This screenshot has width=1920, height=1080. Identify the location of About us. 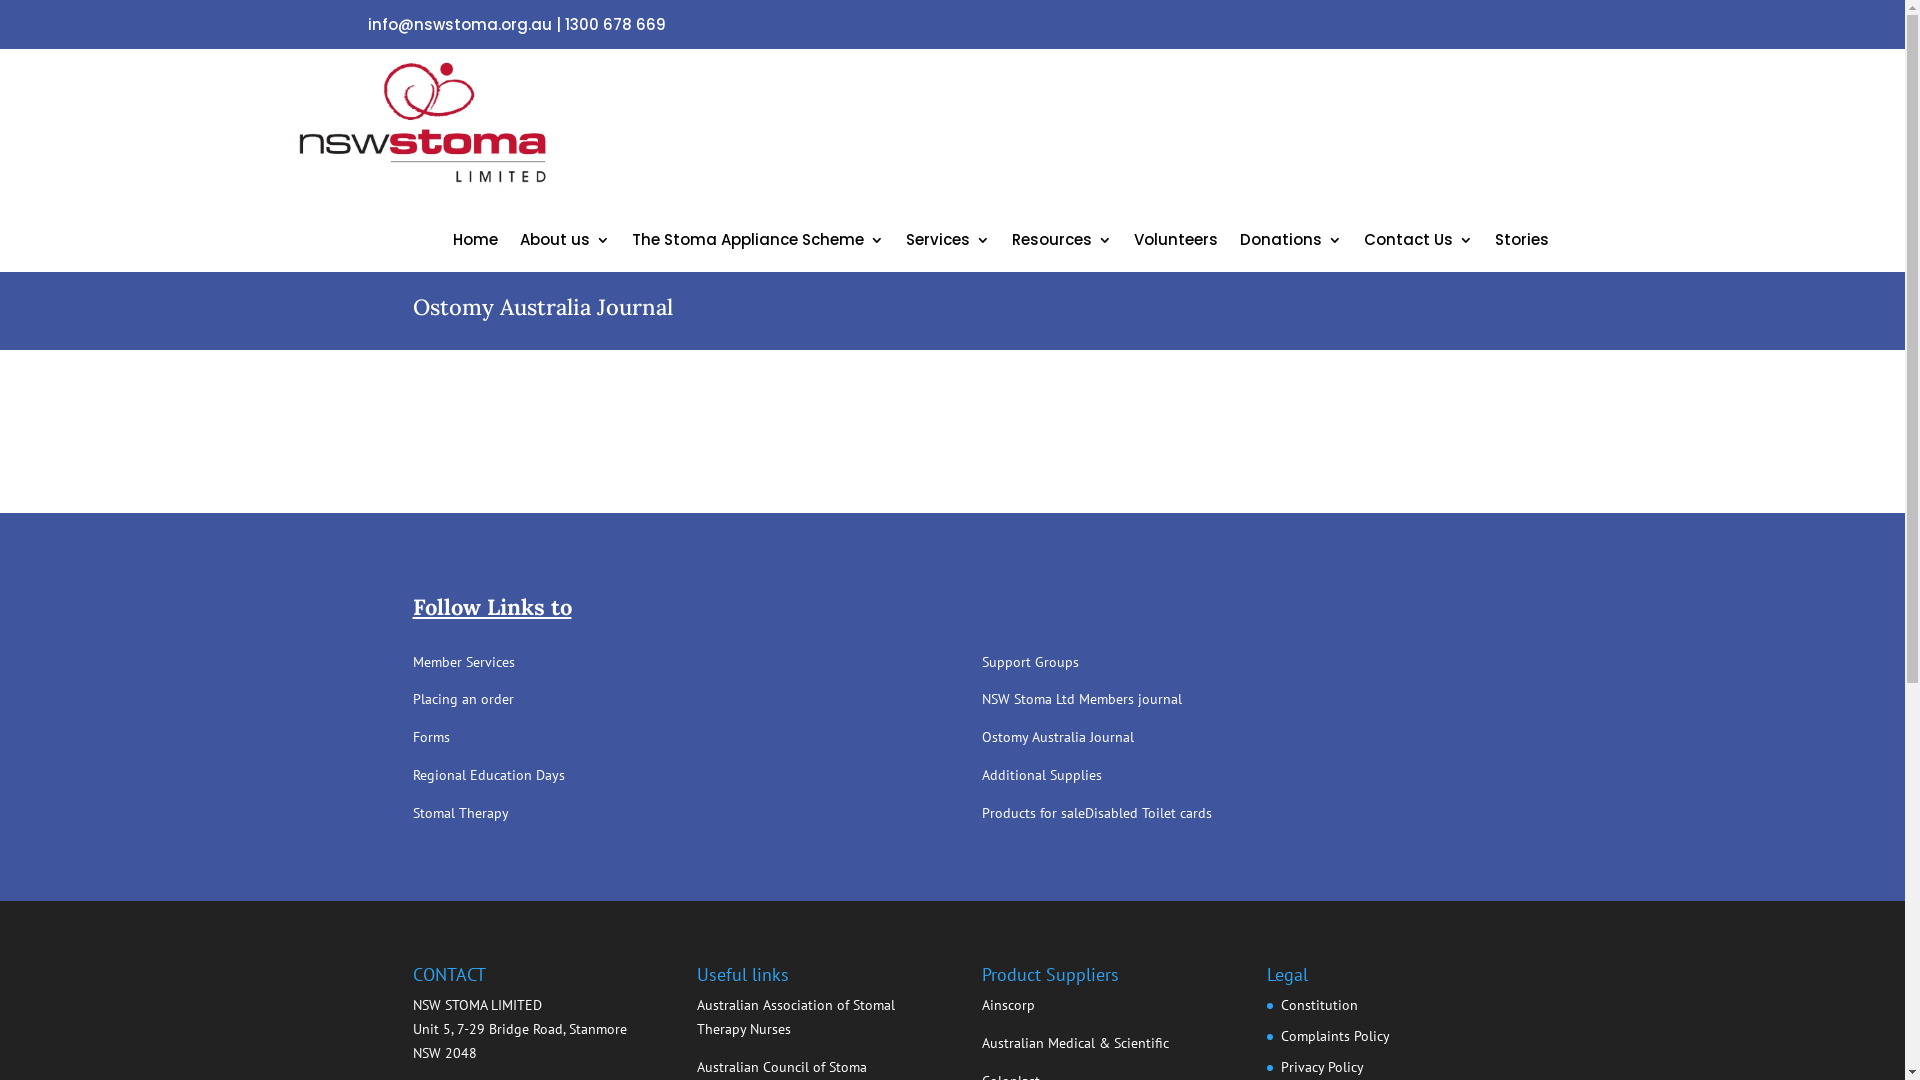
(565, 244).